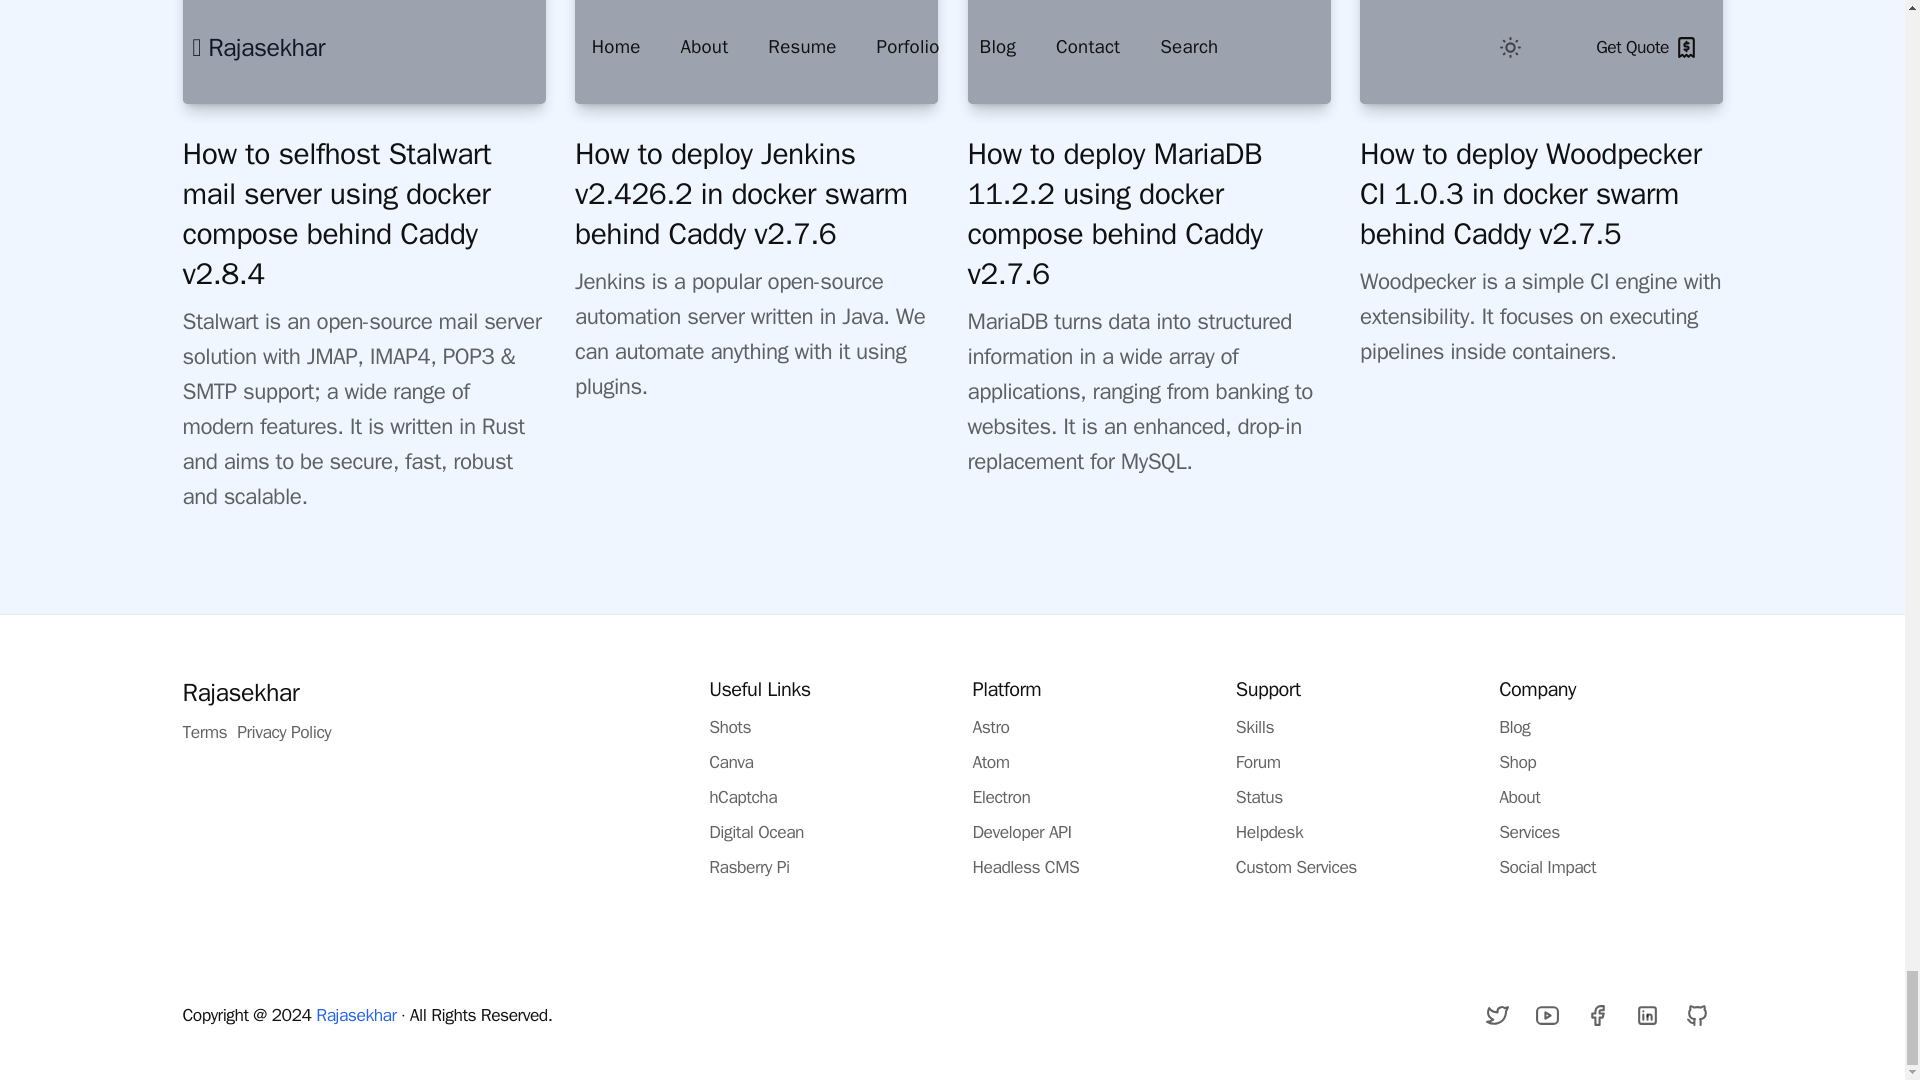  Describe the element at coordinates (1255, 726) in the screenshot. I see `Skills` at that location.